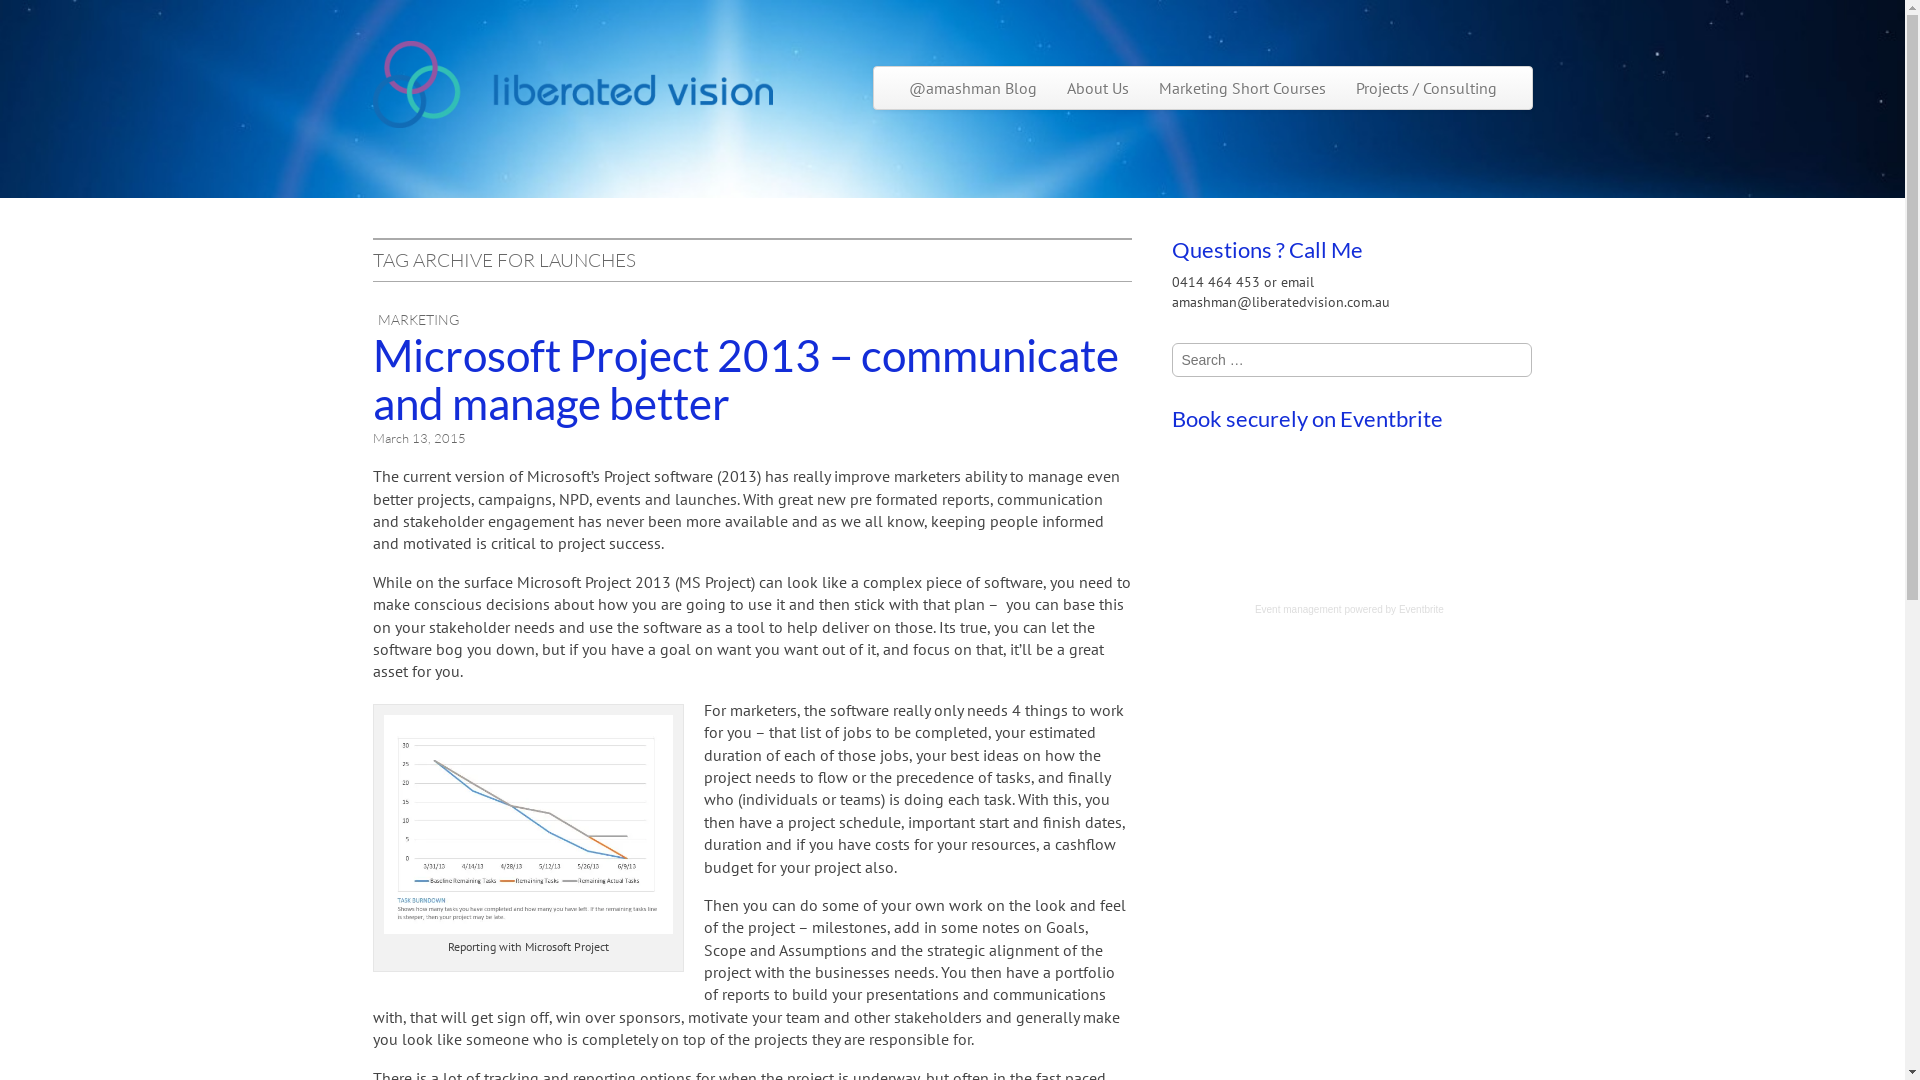 The height and width of the screenshot is (1080, 1920). What do you see at coordinates (1098, 88) in the screenshot?
I see `About Us` at bounding box center [1098, 88].